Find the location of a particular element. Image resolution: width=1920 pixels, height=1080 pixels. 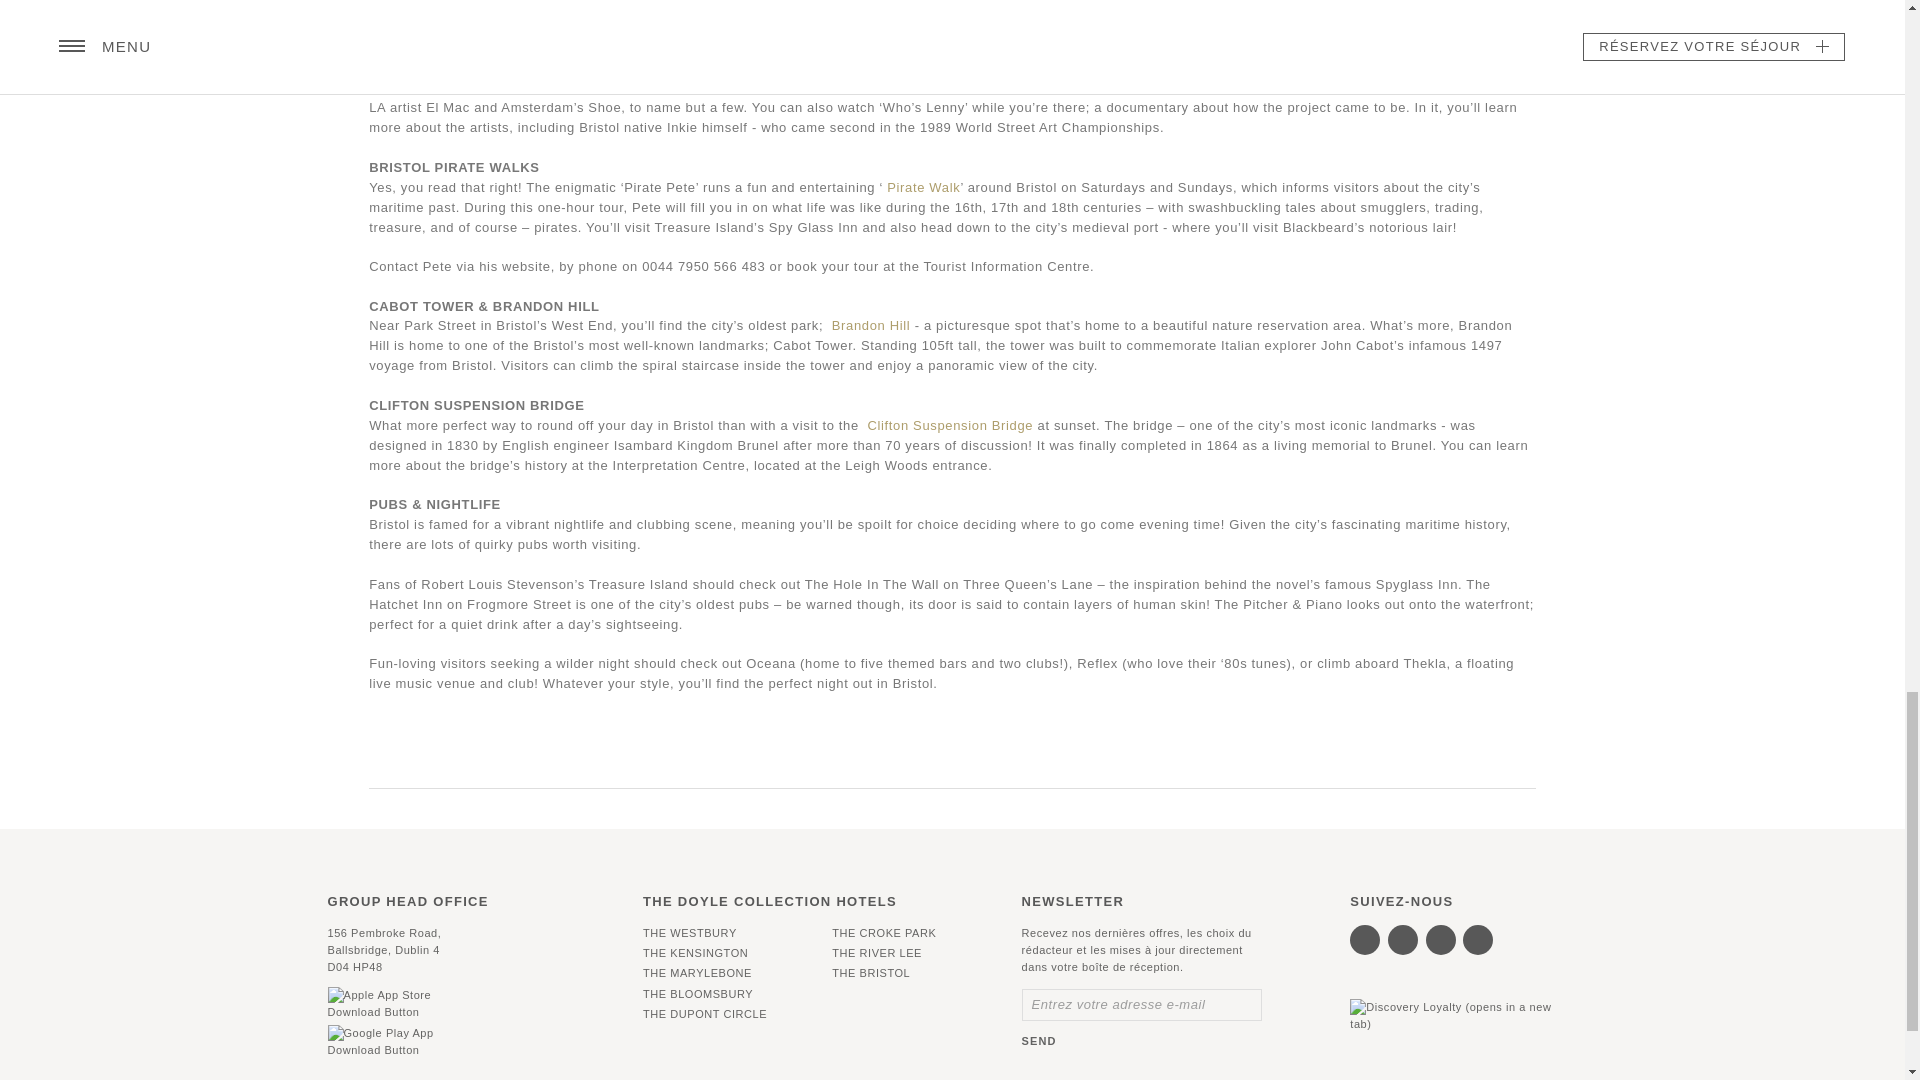

Clifton Suspension Bridge is located at coordinates (950, 425).